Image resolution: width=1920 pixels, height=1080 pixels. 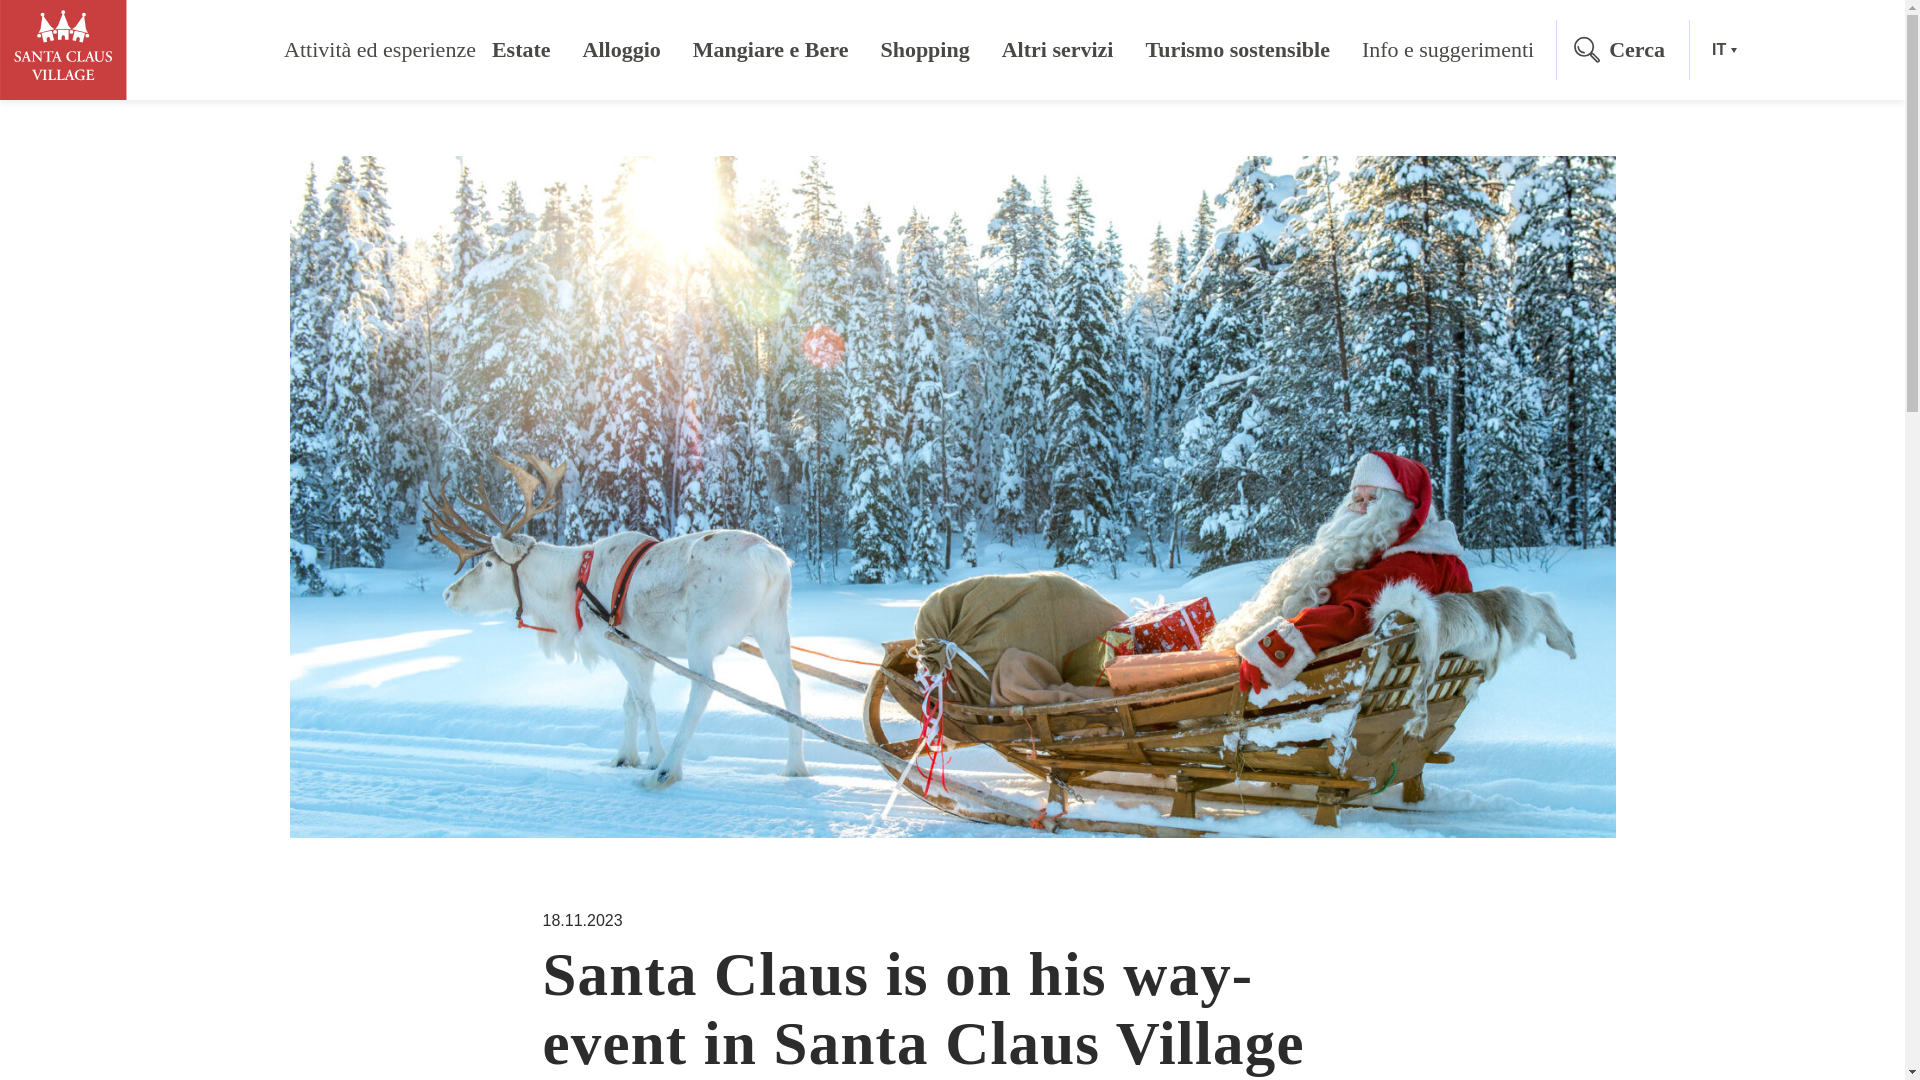 I want to click on Orari e date di apertura, so click(x=1814, y=49).